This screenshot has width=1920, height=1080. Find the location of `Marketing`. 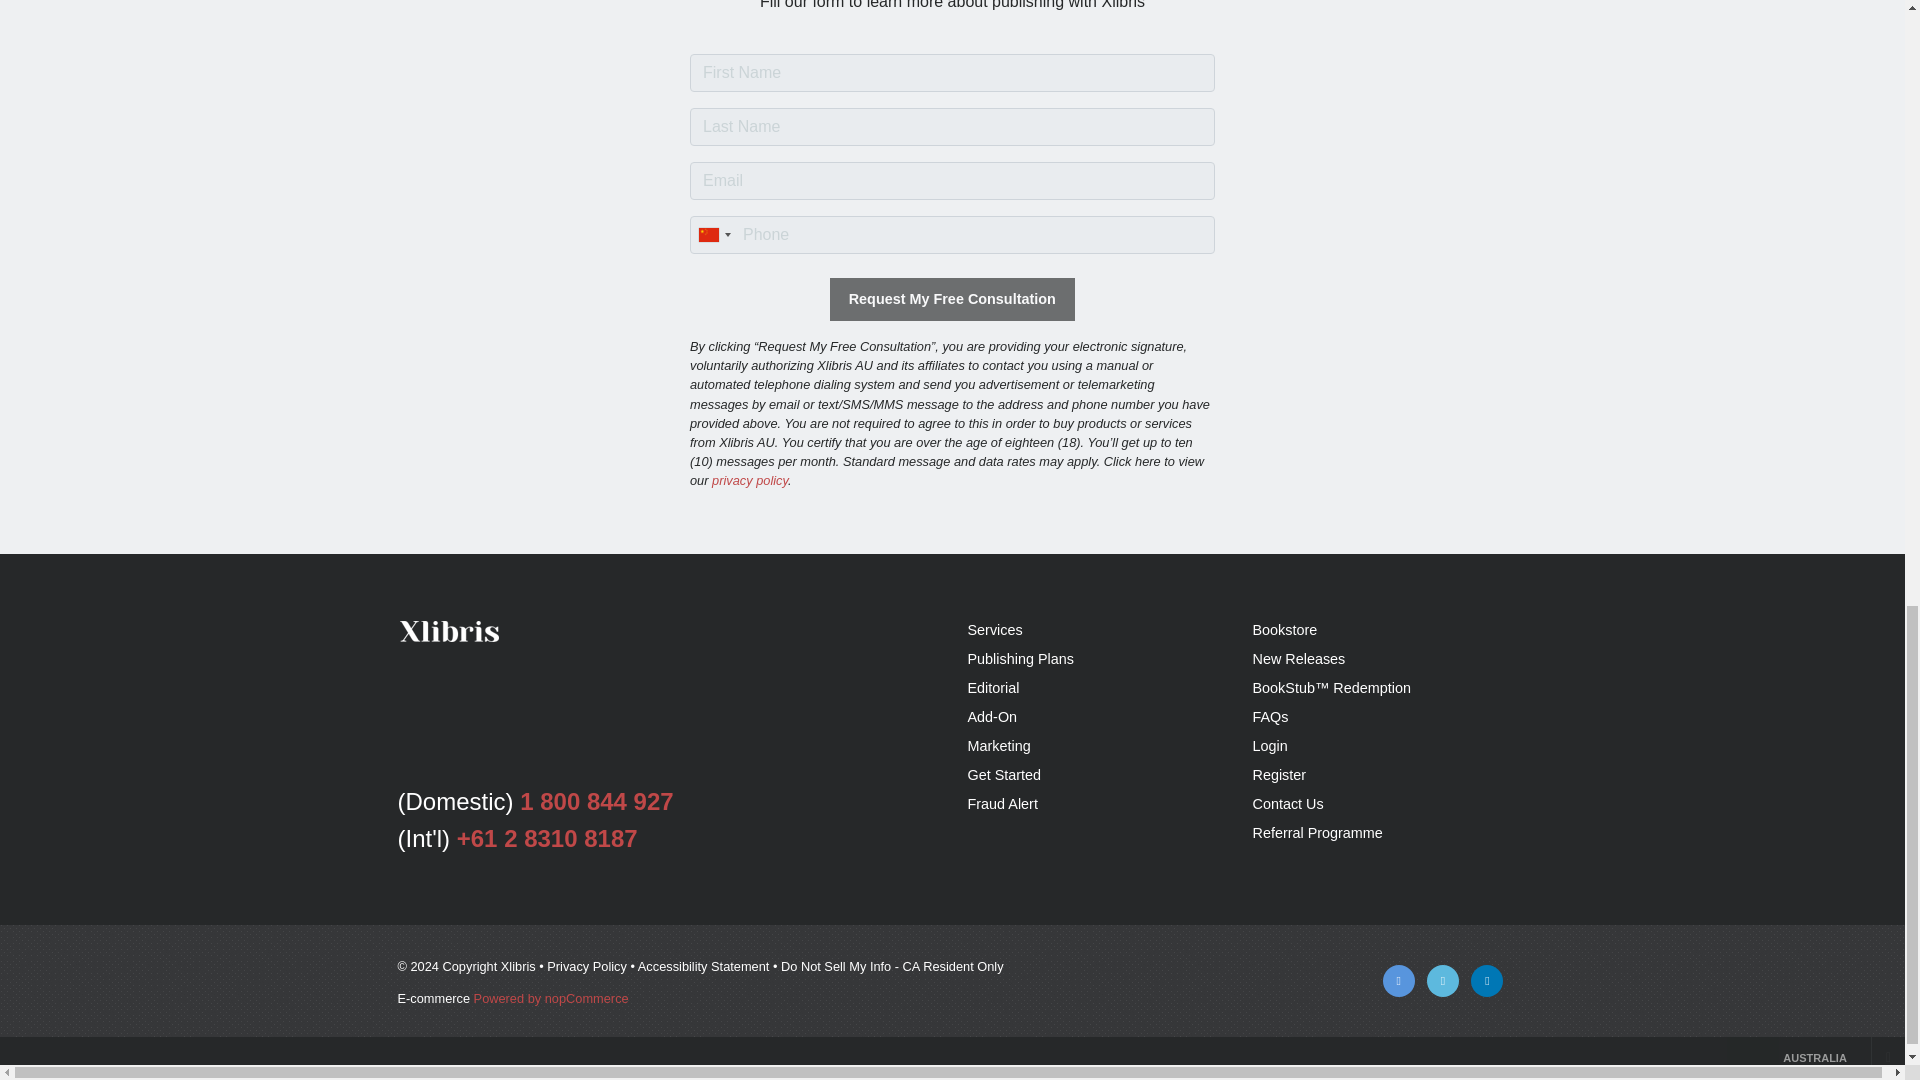

Marketing is located at coordinates (999, 745).